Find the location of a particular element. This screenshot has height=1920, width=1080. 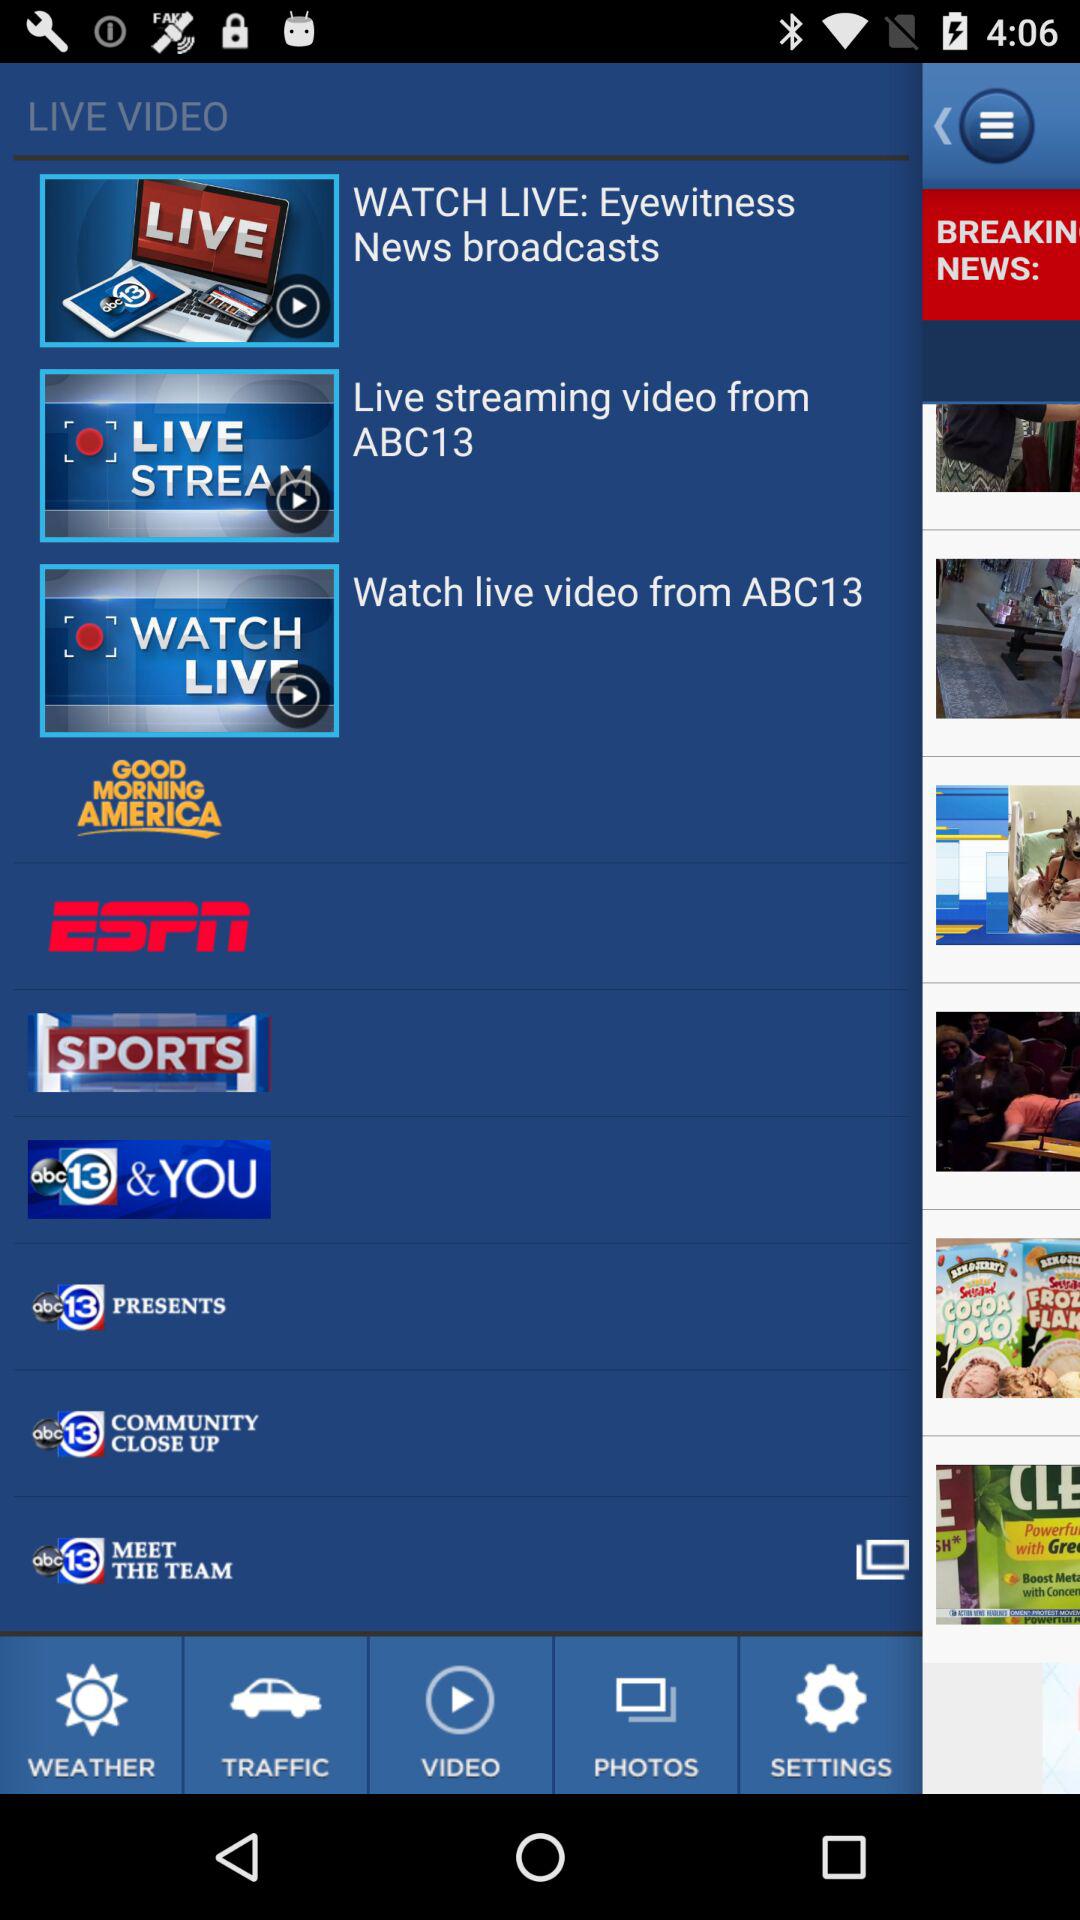

go to videos available is located at coordinates (460, 1715).